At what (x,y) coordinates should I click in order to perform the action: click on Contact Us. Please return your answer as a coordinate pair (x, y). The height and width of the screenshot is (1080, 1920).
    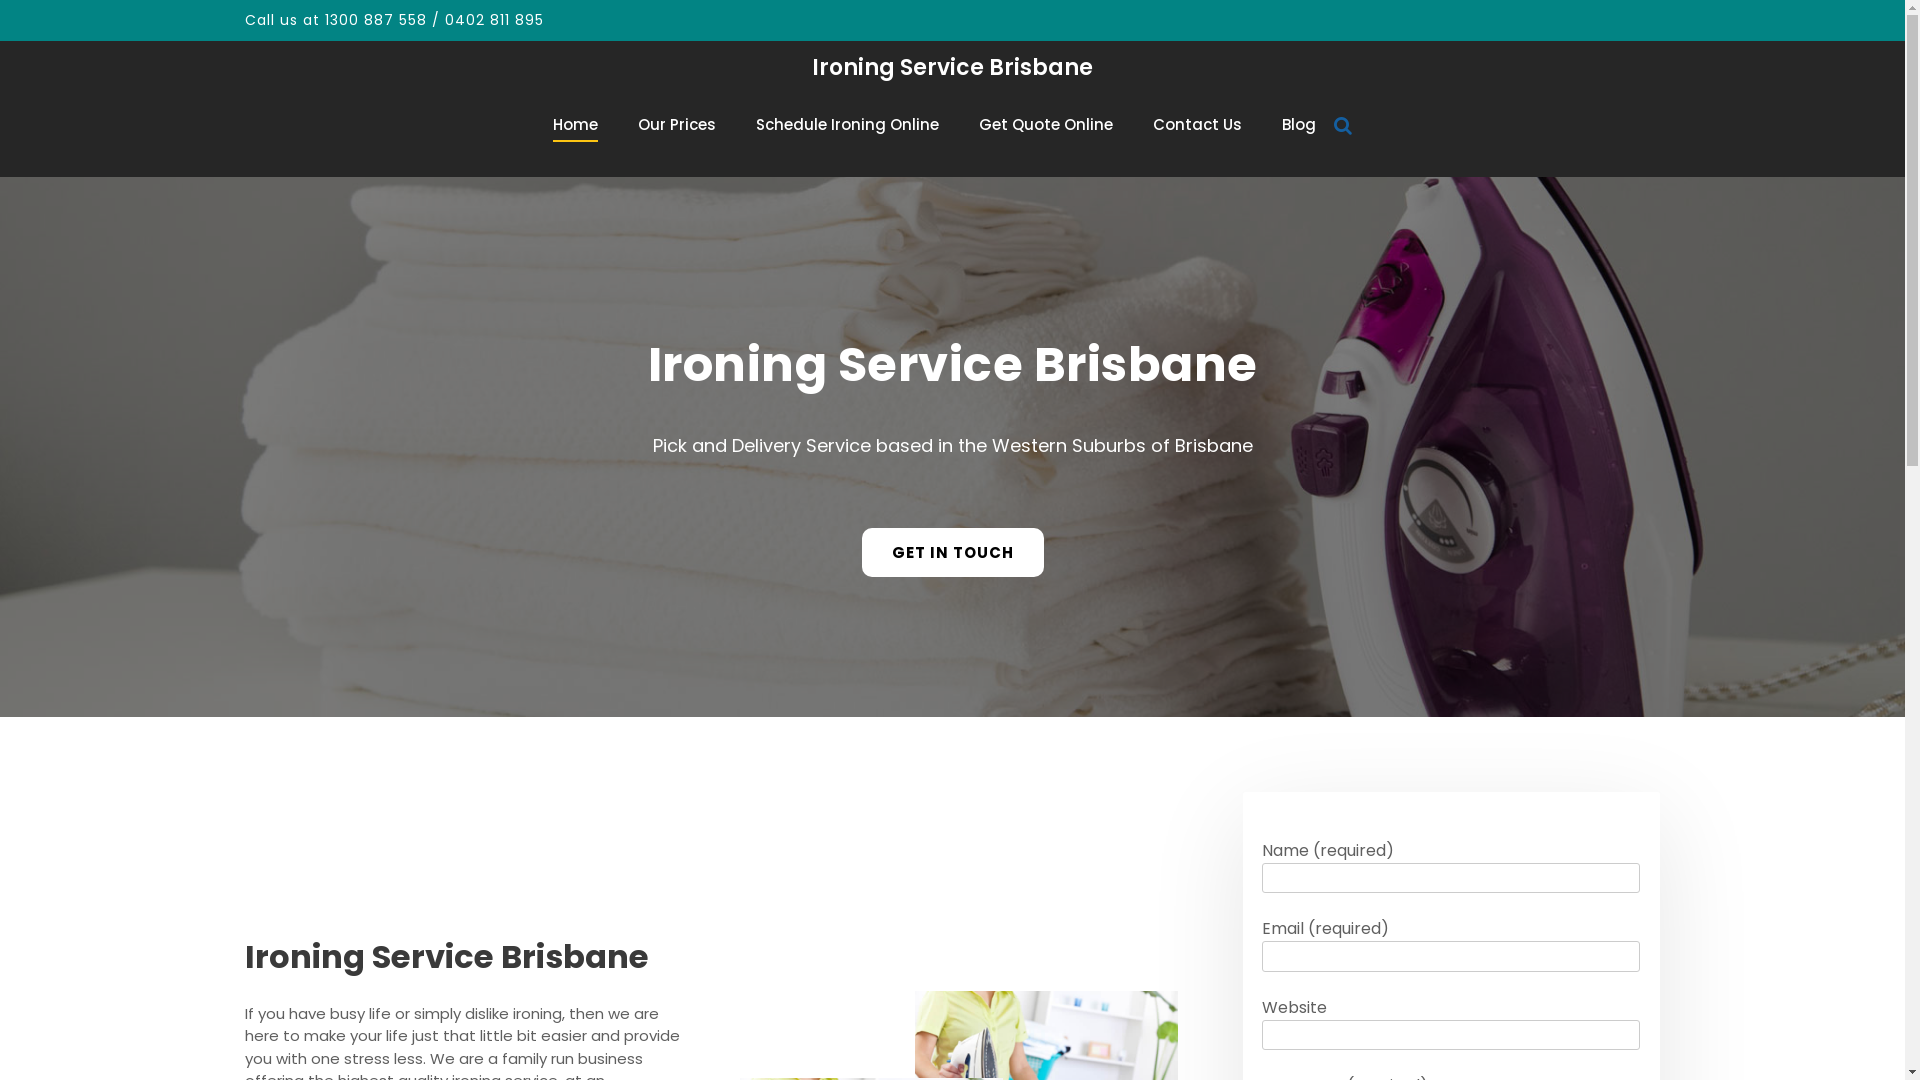
    Looking at the image, I should click on (1198, 124).